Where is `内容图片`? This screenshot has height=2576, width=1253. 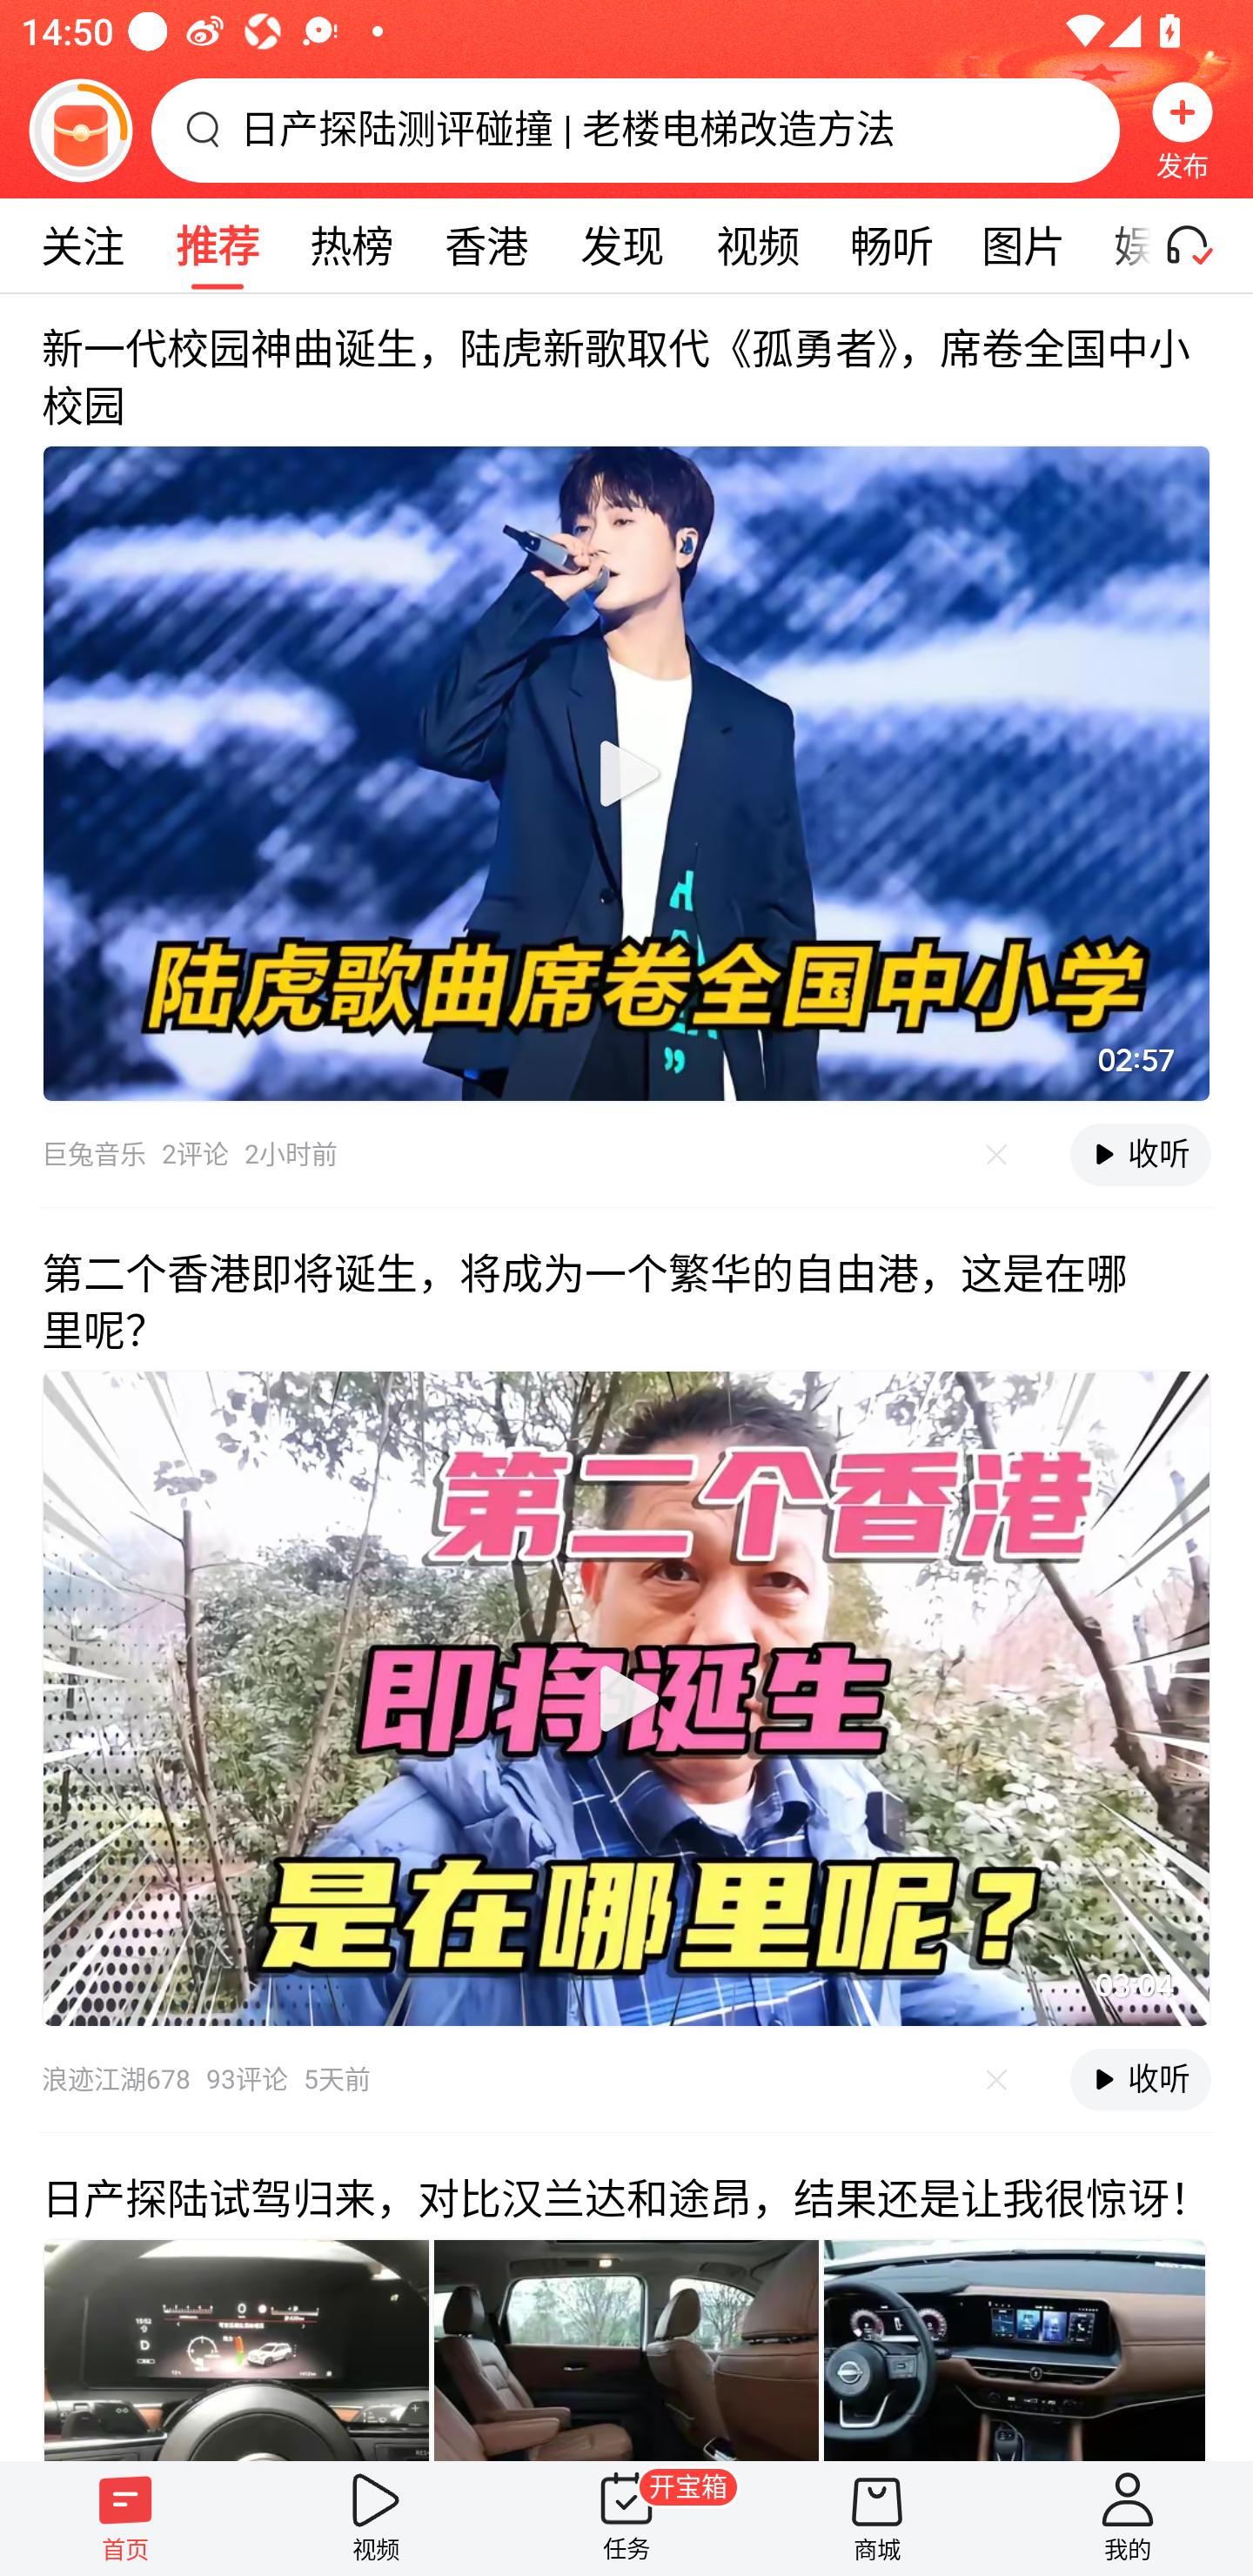
内容图片 is located at coordinates (626, 2349).